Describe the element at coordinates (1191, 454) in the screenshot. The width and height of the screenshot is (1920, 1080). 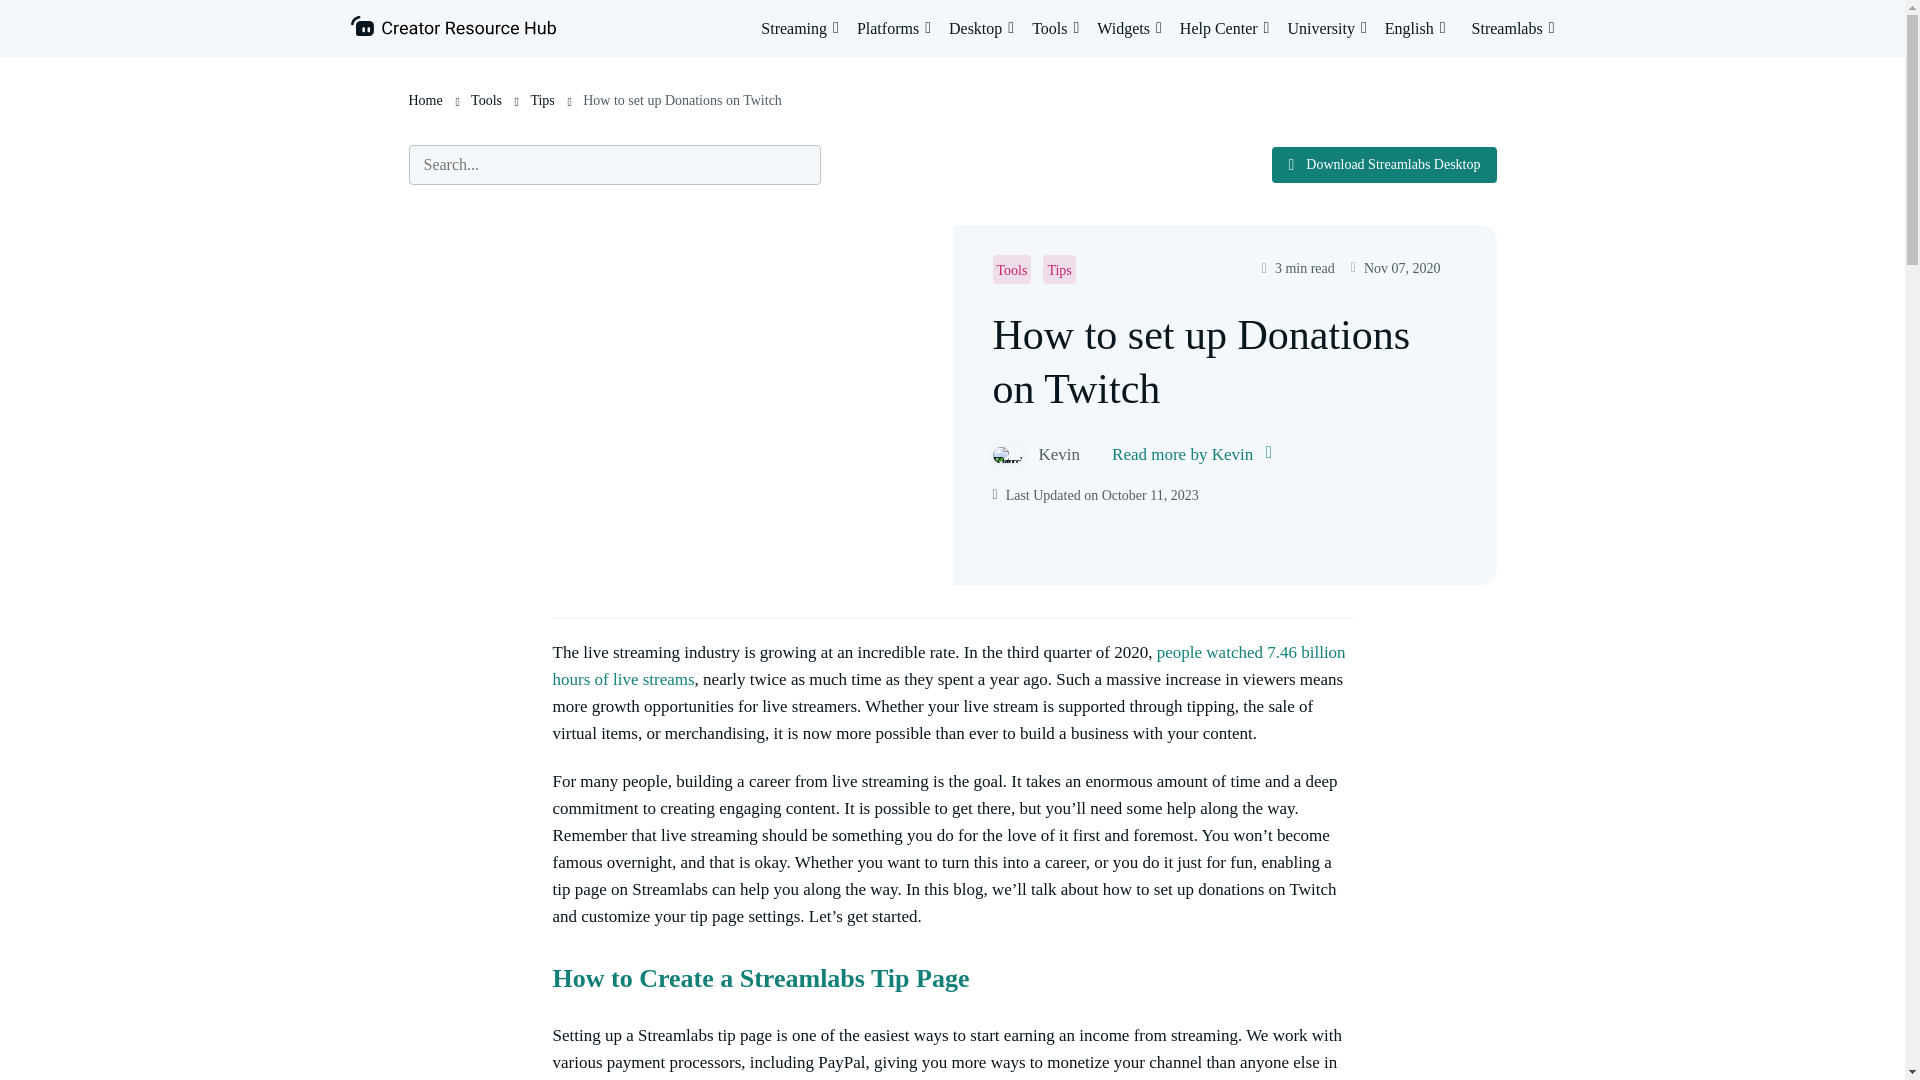
I see `Read more by Kevin` at that location.